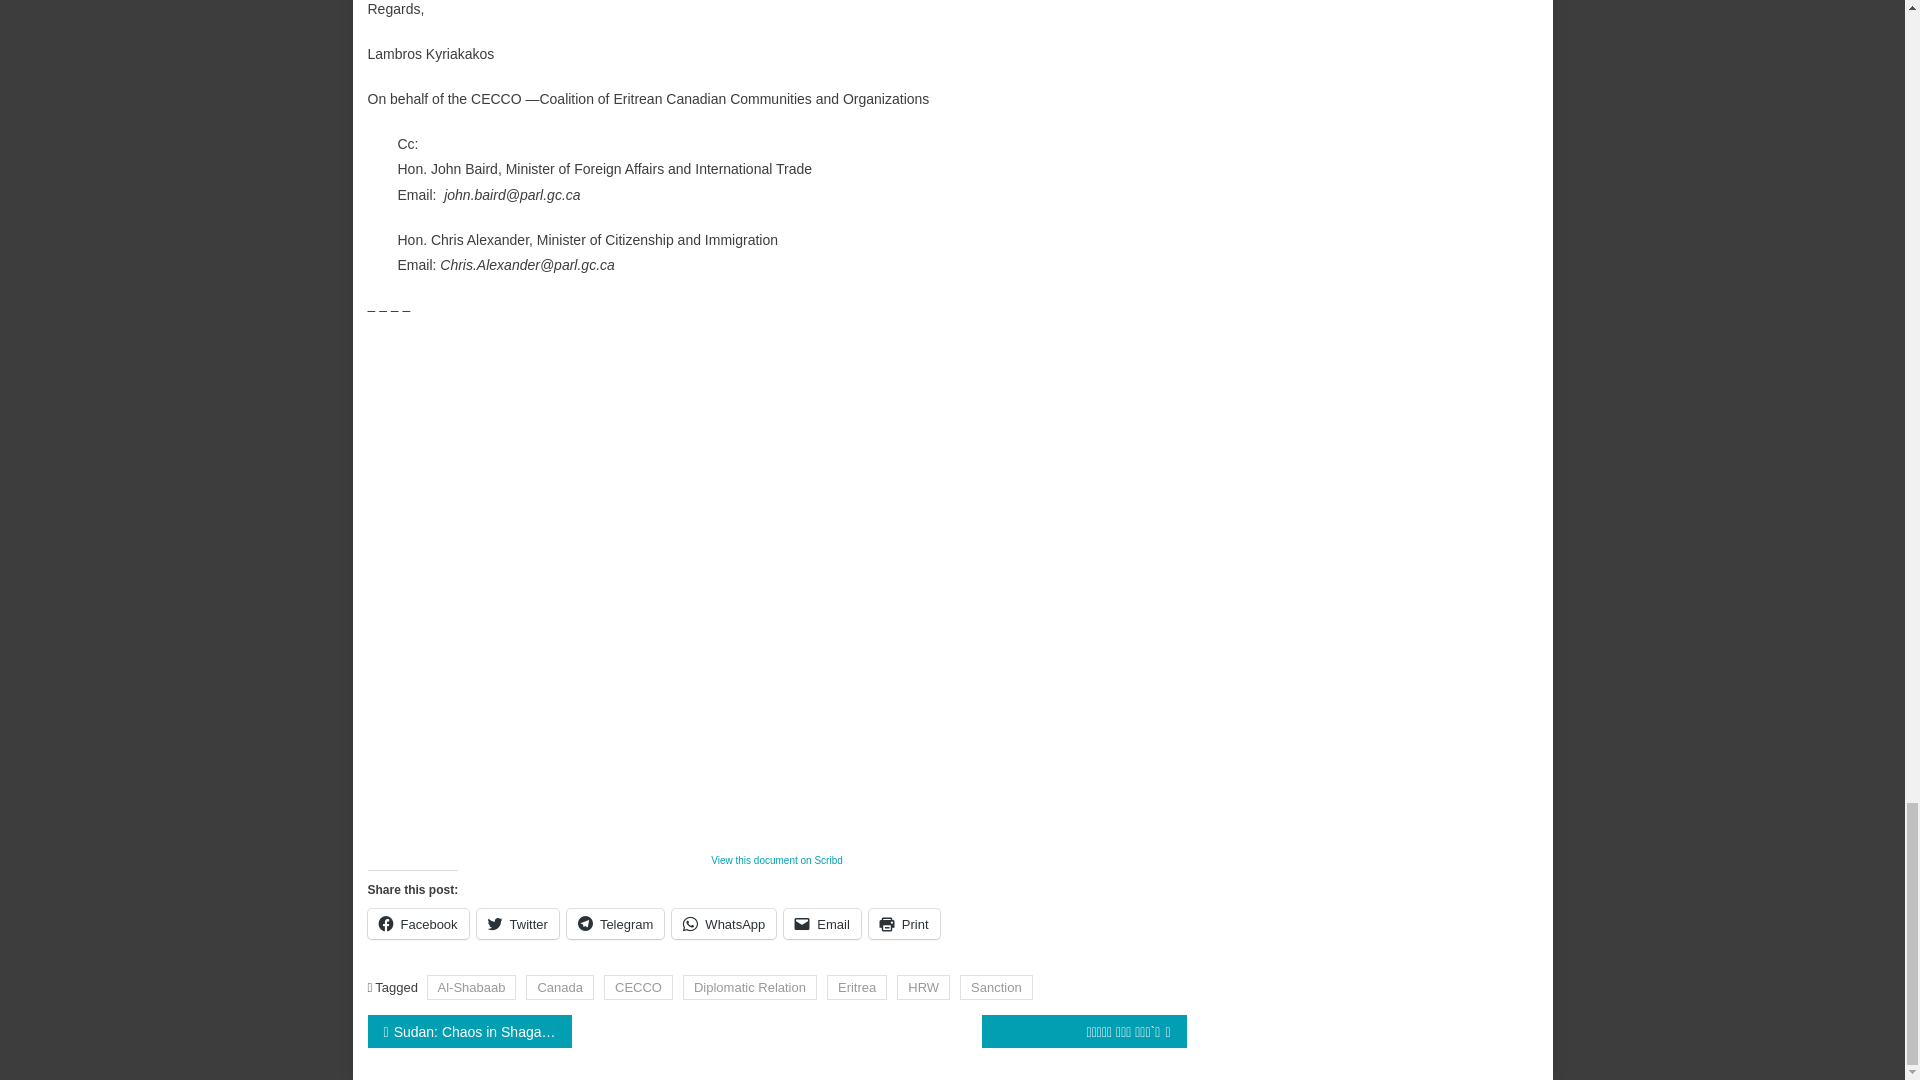 The width and height of the screenshot is (1920, 1080). I want to click on Click to share on Telegram, so click(615, 924).